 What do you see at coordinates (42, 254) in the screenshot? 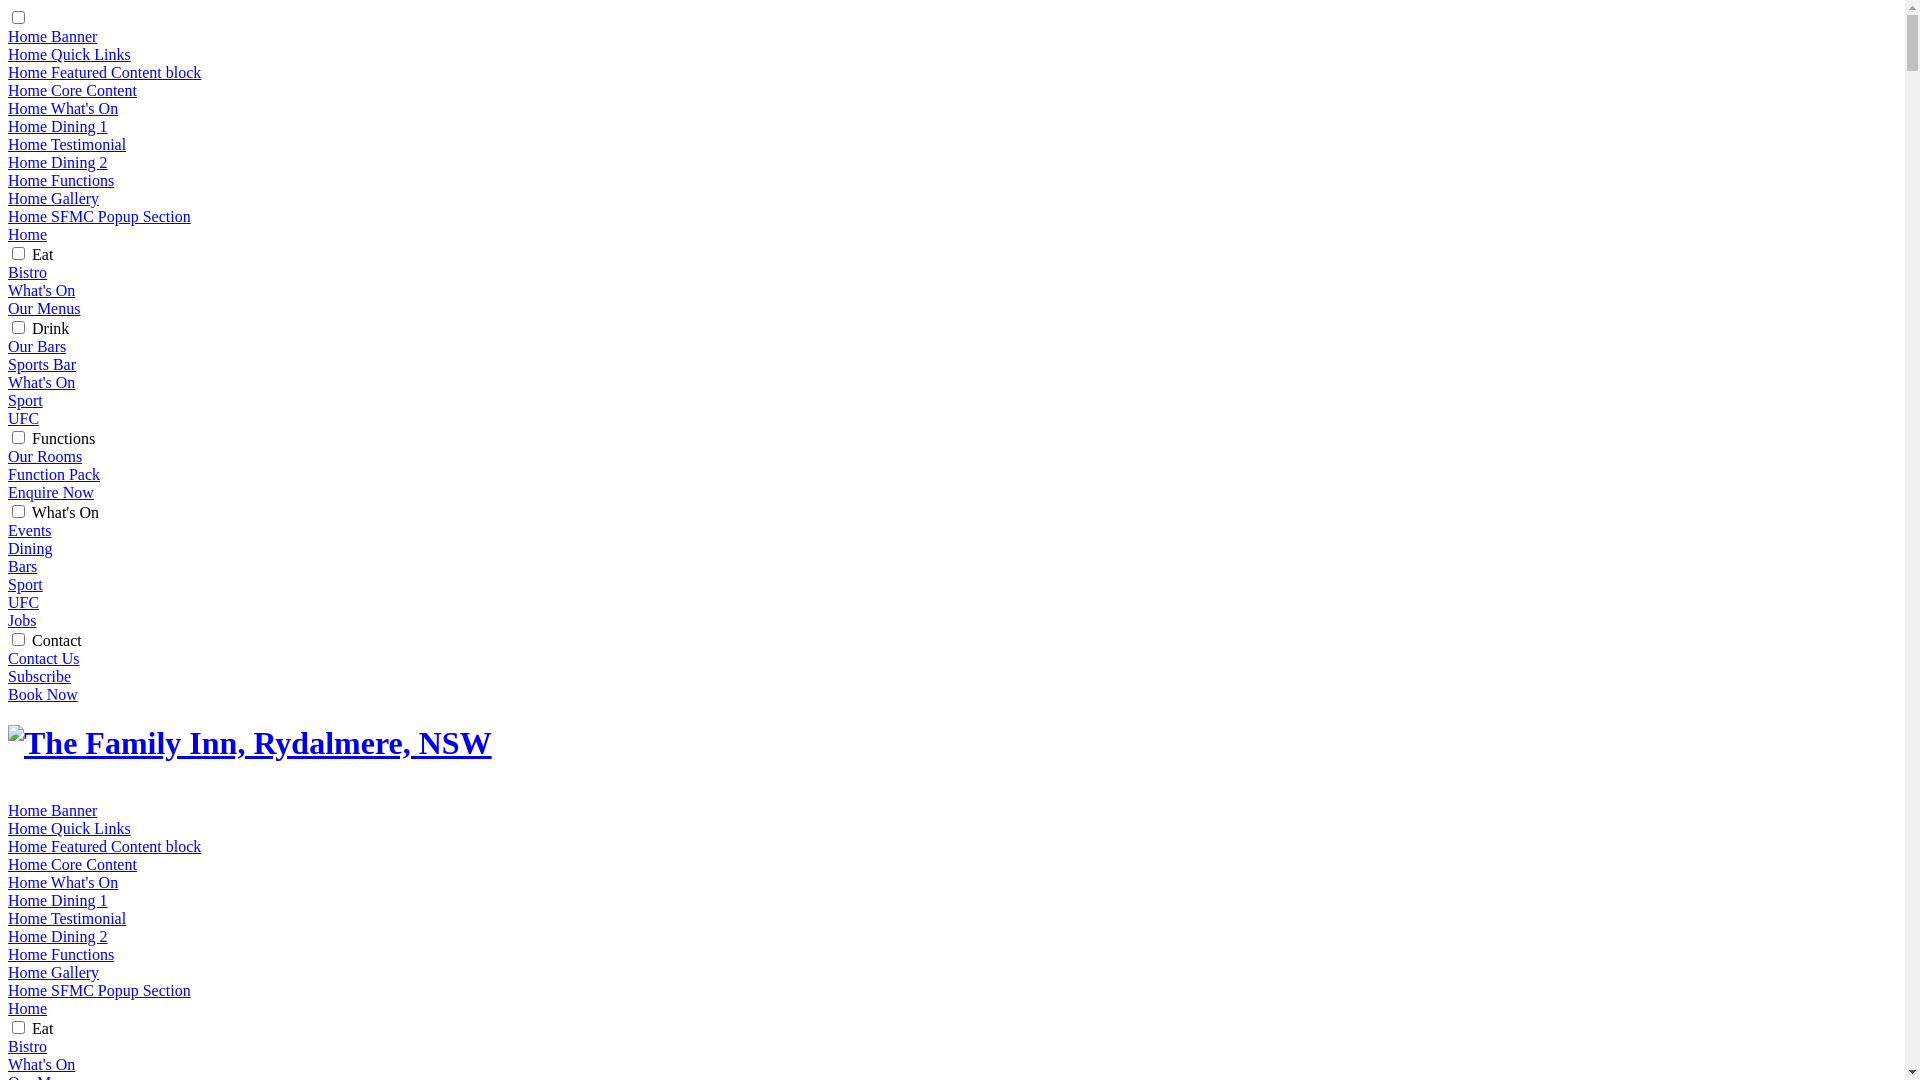
I see `Eat` at bounding box center [42, 254].